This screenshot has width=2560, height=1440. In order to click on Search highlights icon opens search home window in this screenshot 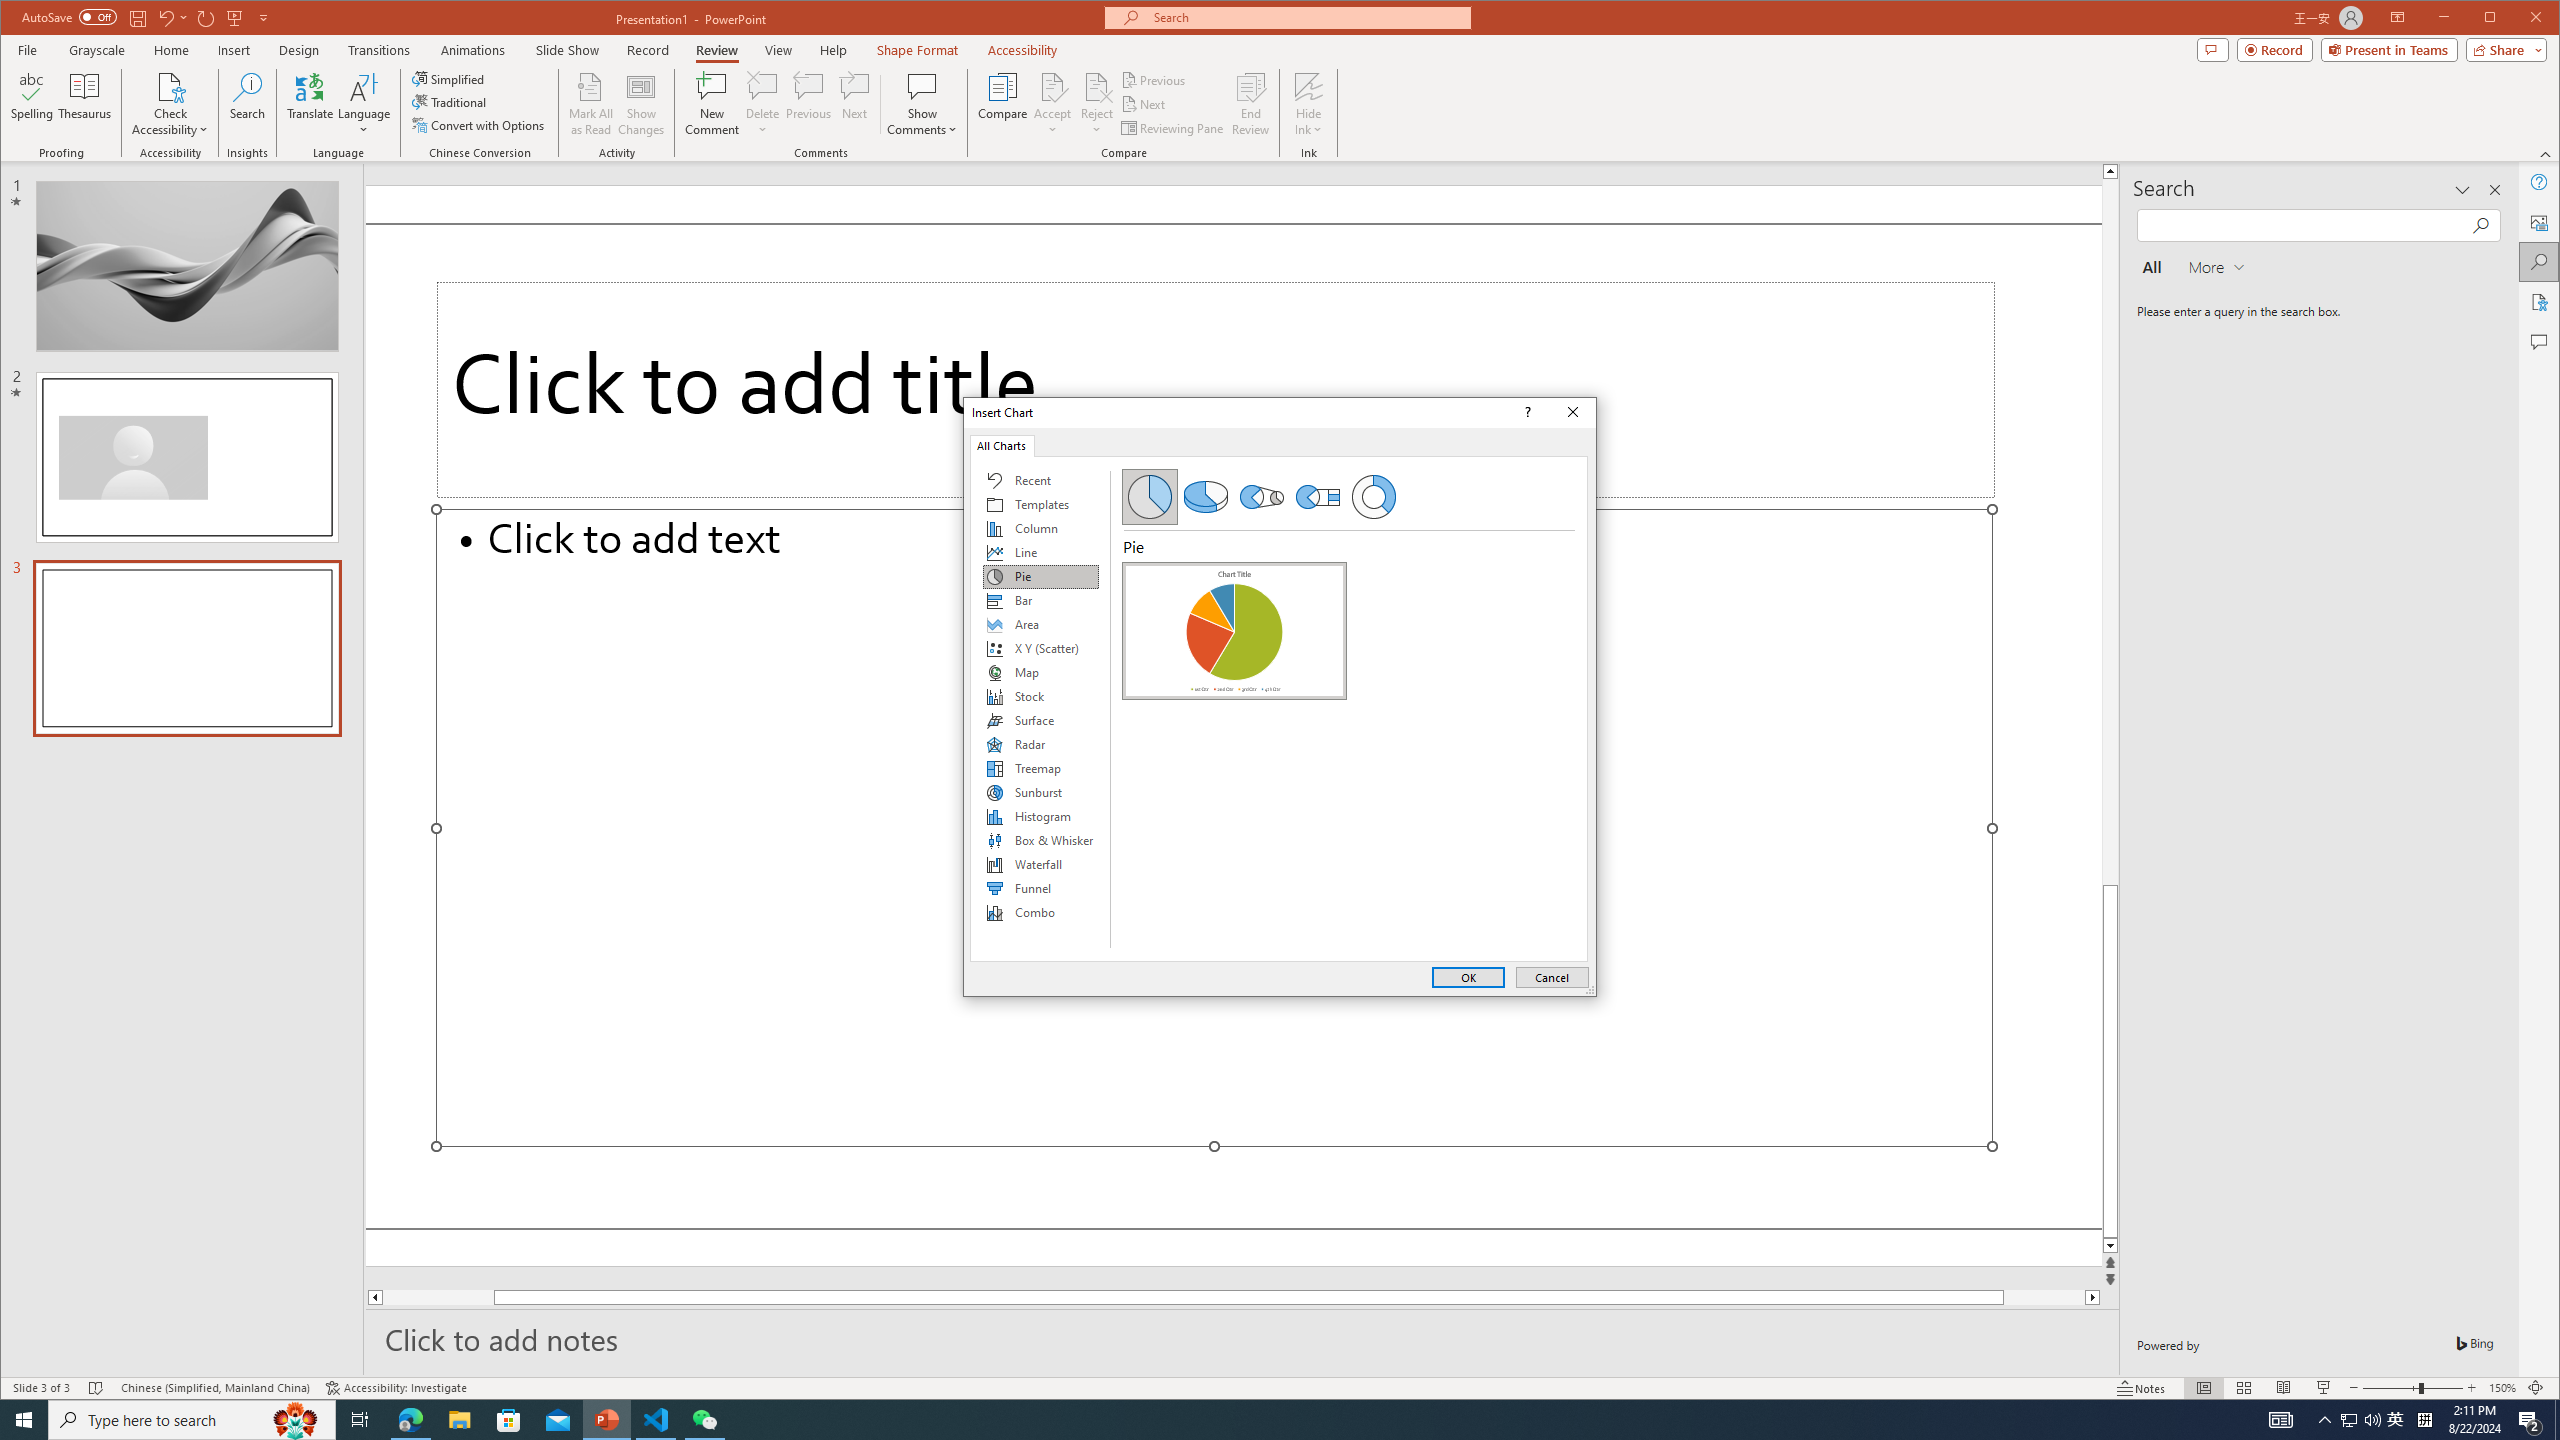, I will do `click(296, 1420)`.